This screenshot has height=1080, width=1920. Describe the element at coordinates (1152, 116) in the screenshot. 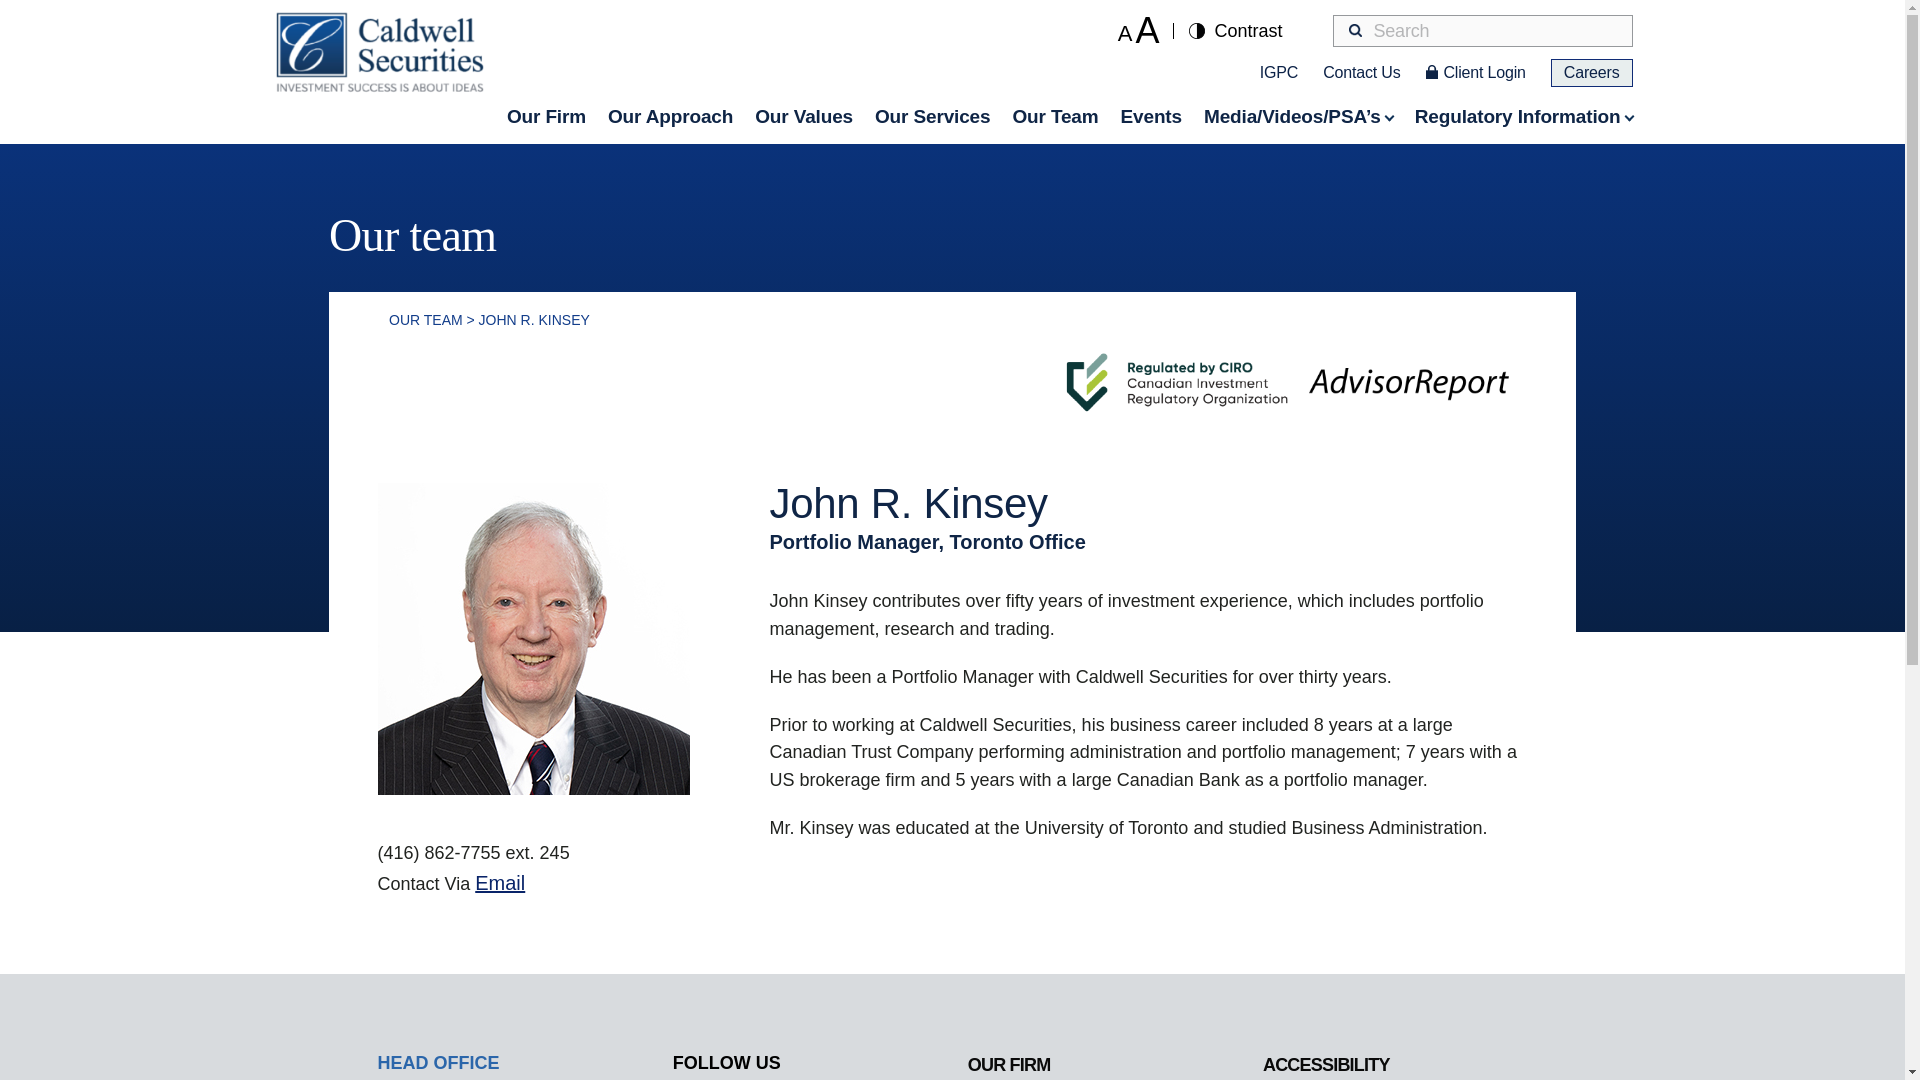

I see `Events` at that location.